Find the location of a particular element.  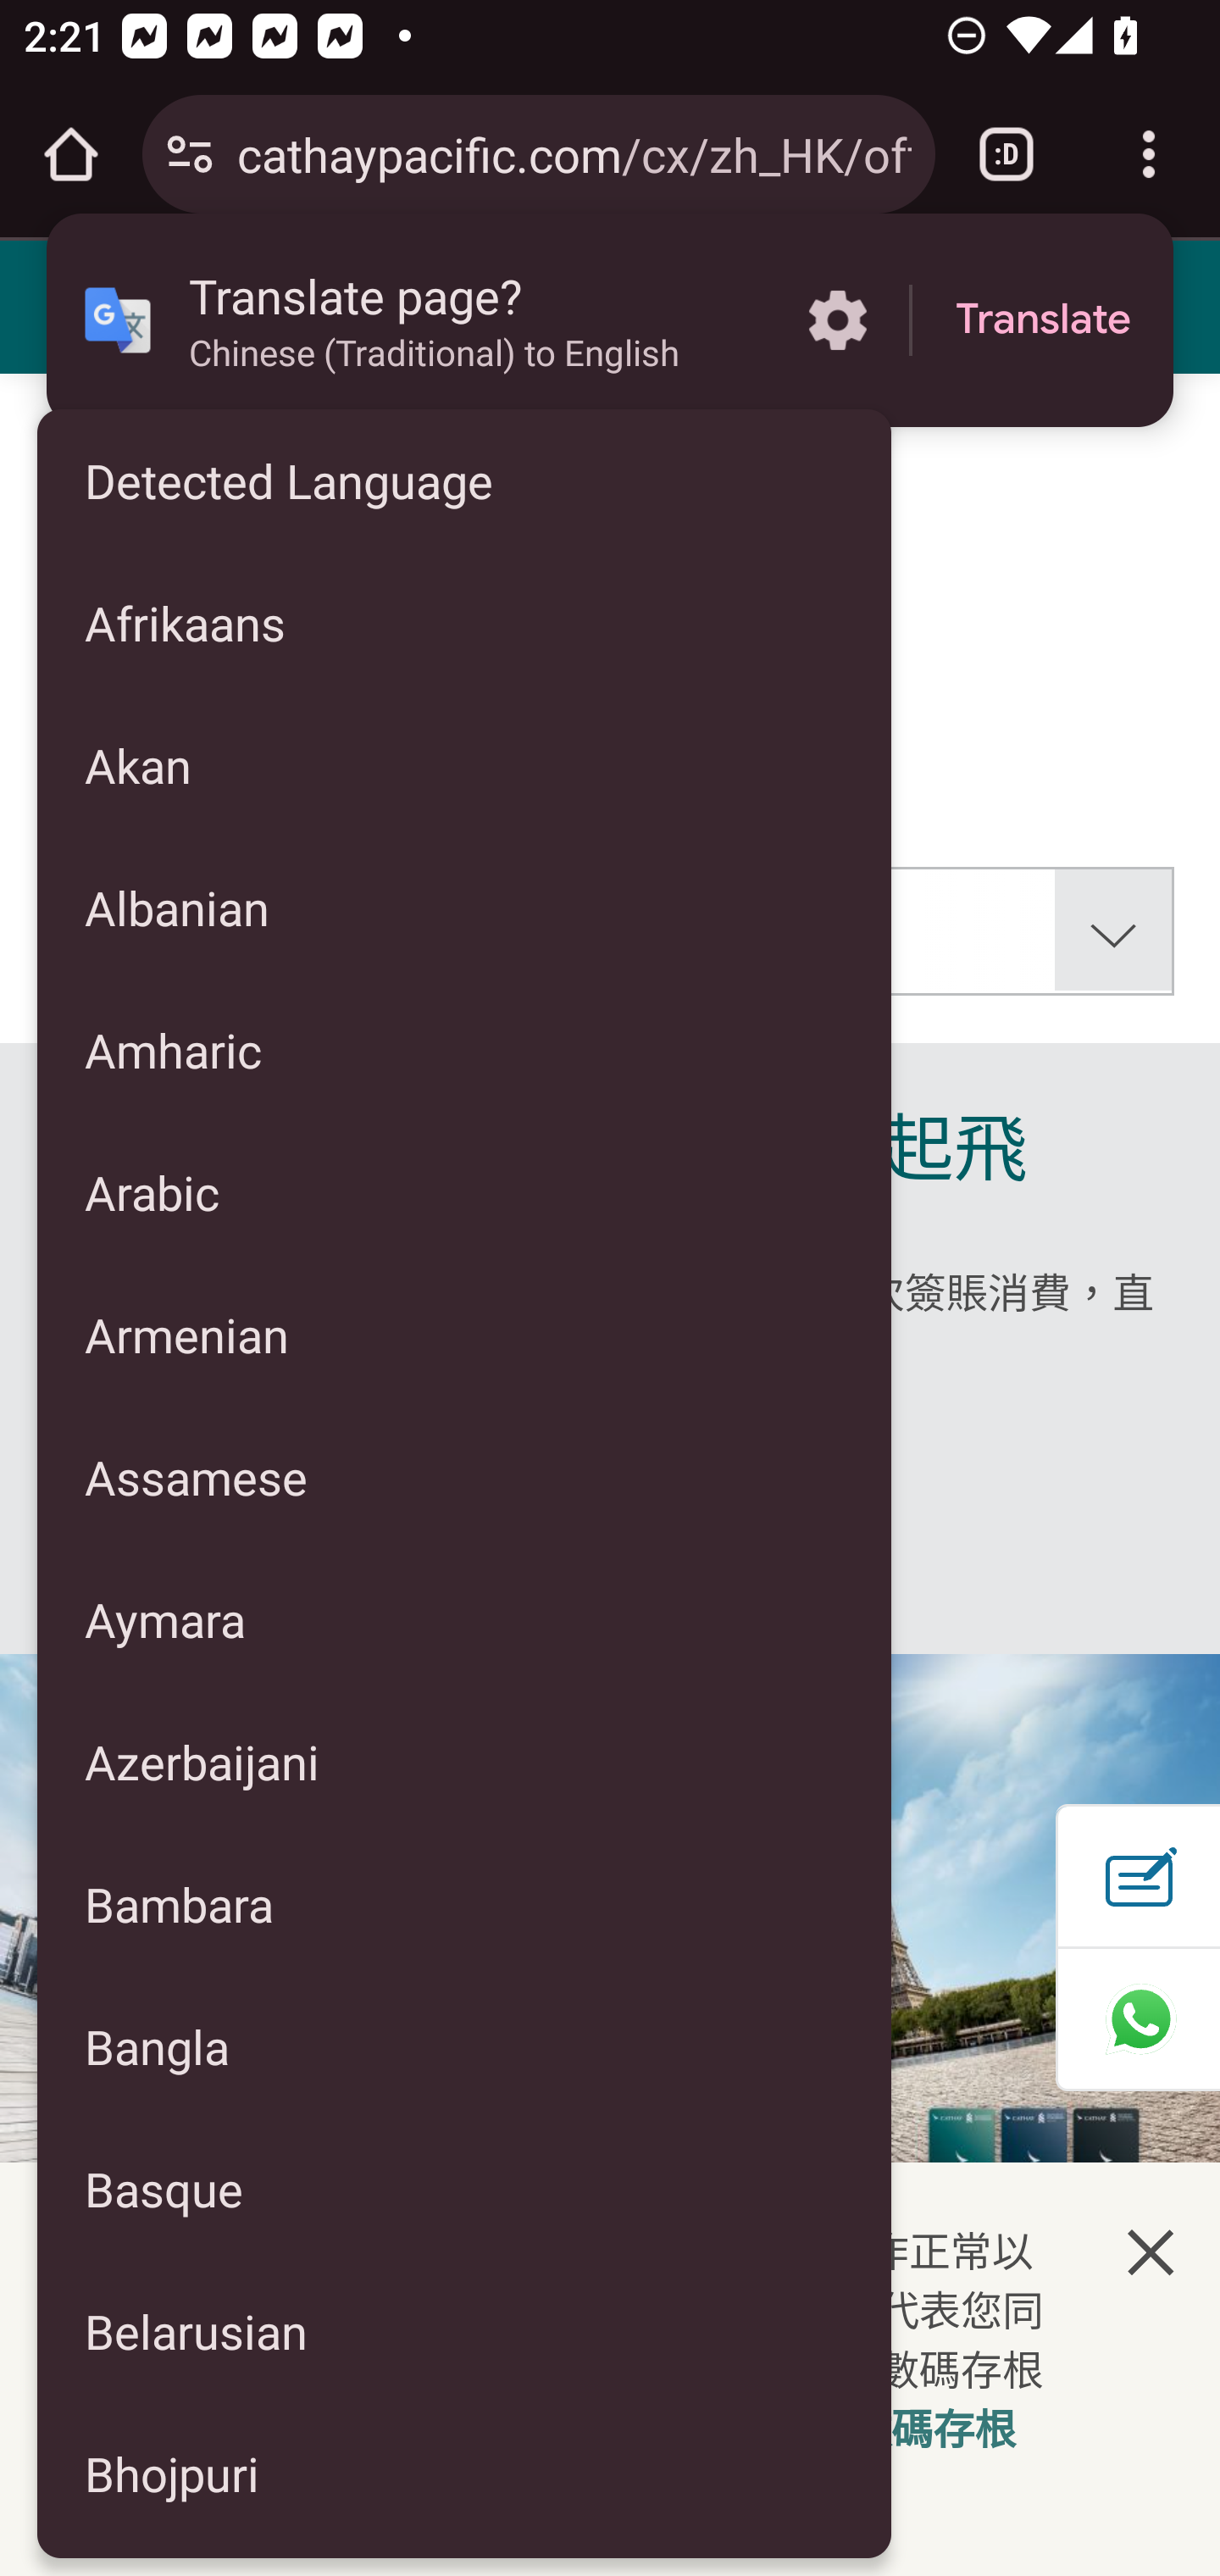

Bambara is located at coordinates (464, 1905).